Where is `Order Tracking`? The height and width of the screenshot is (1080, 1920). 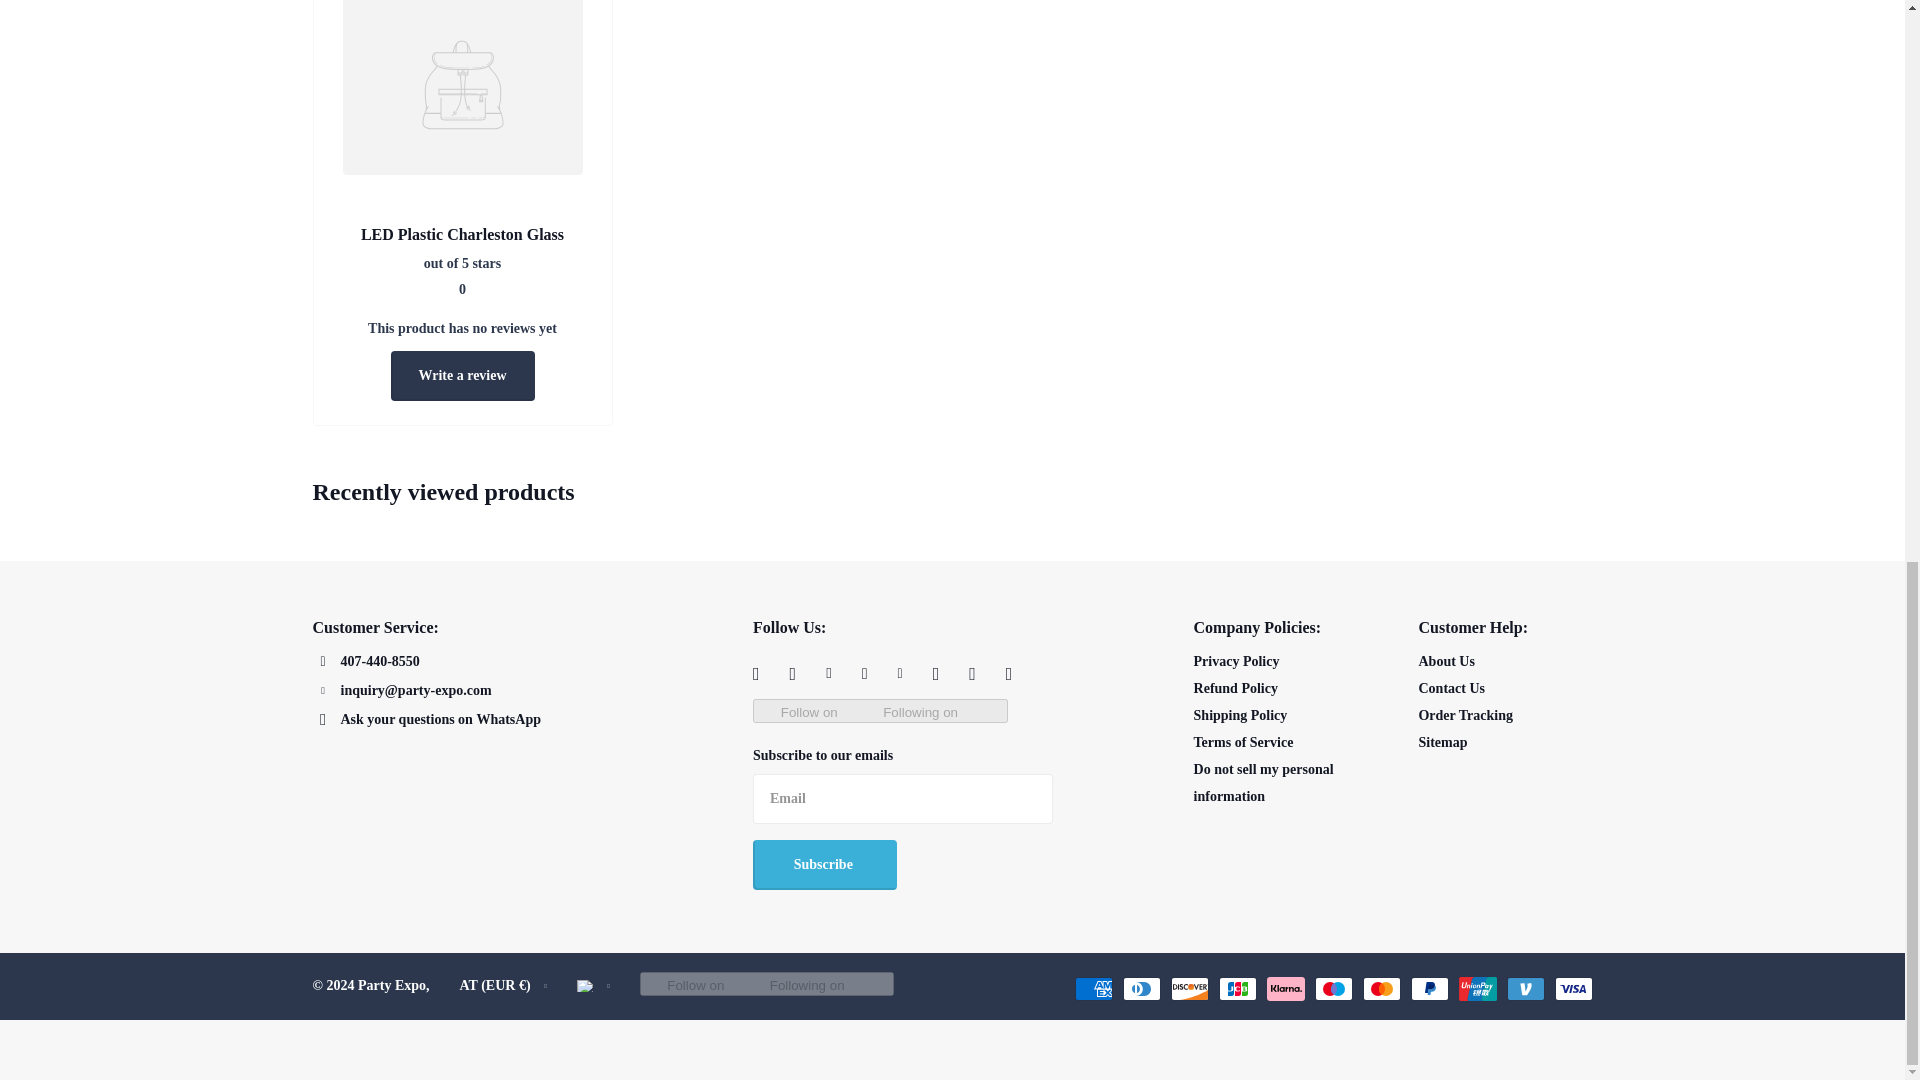
Order Tracking is located at coordinates (1465, 715).